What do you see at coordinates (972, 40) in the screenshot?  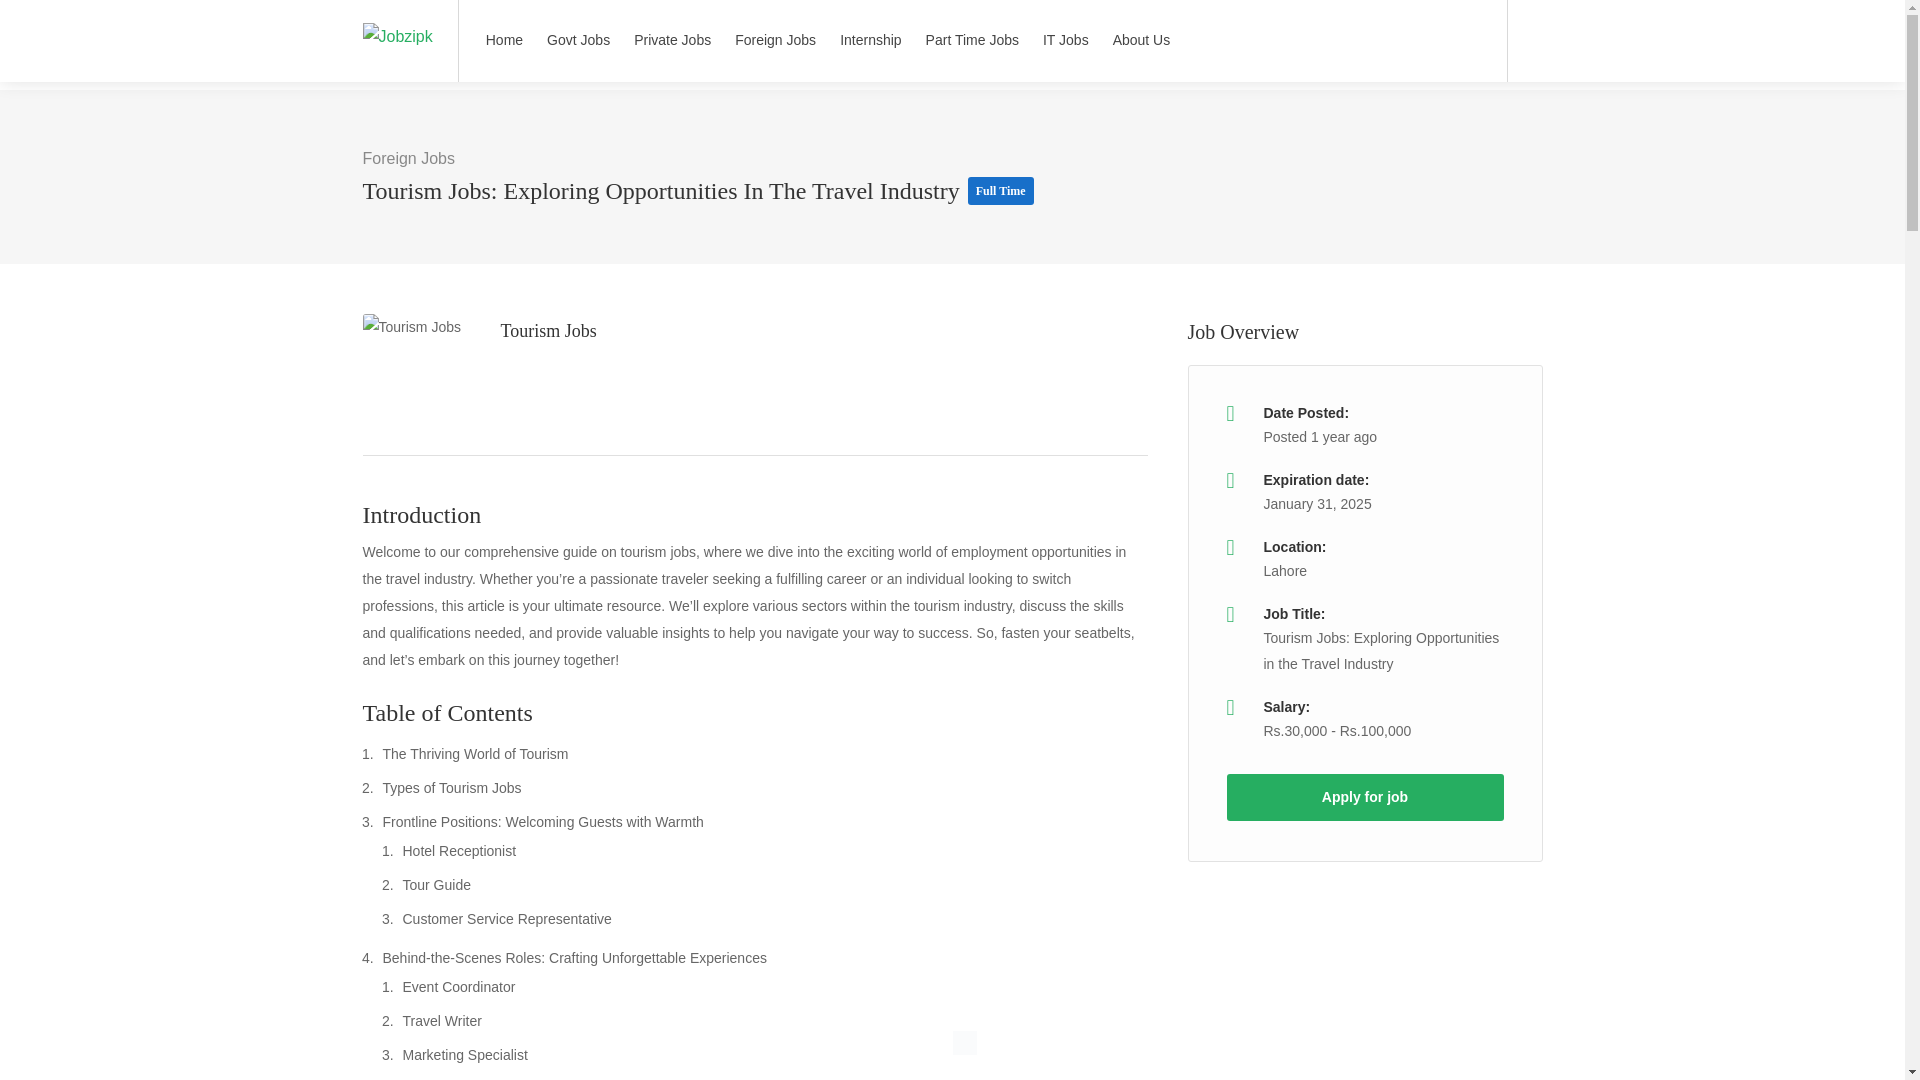 I see `Part Time Jobs` at bounding box center [972, 40].